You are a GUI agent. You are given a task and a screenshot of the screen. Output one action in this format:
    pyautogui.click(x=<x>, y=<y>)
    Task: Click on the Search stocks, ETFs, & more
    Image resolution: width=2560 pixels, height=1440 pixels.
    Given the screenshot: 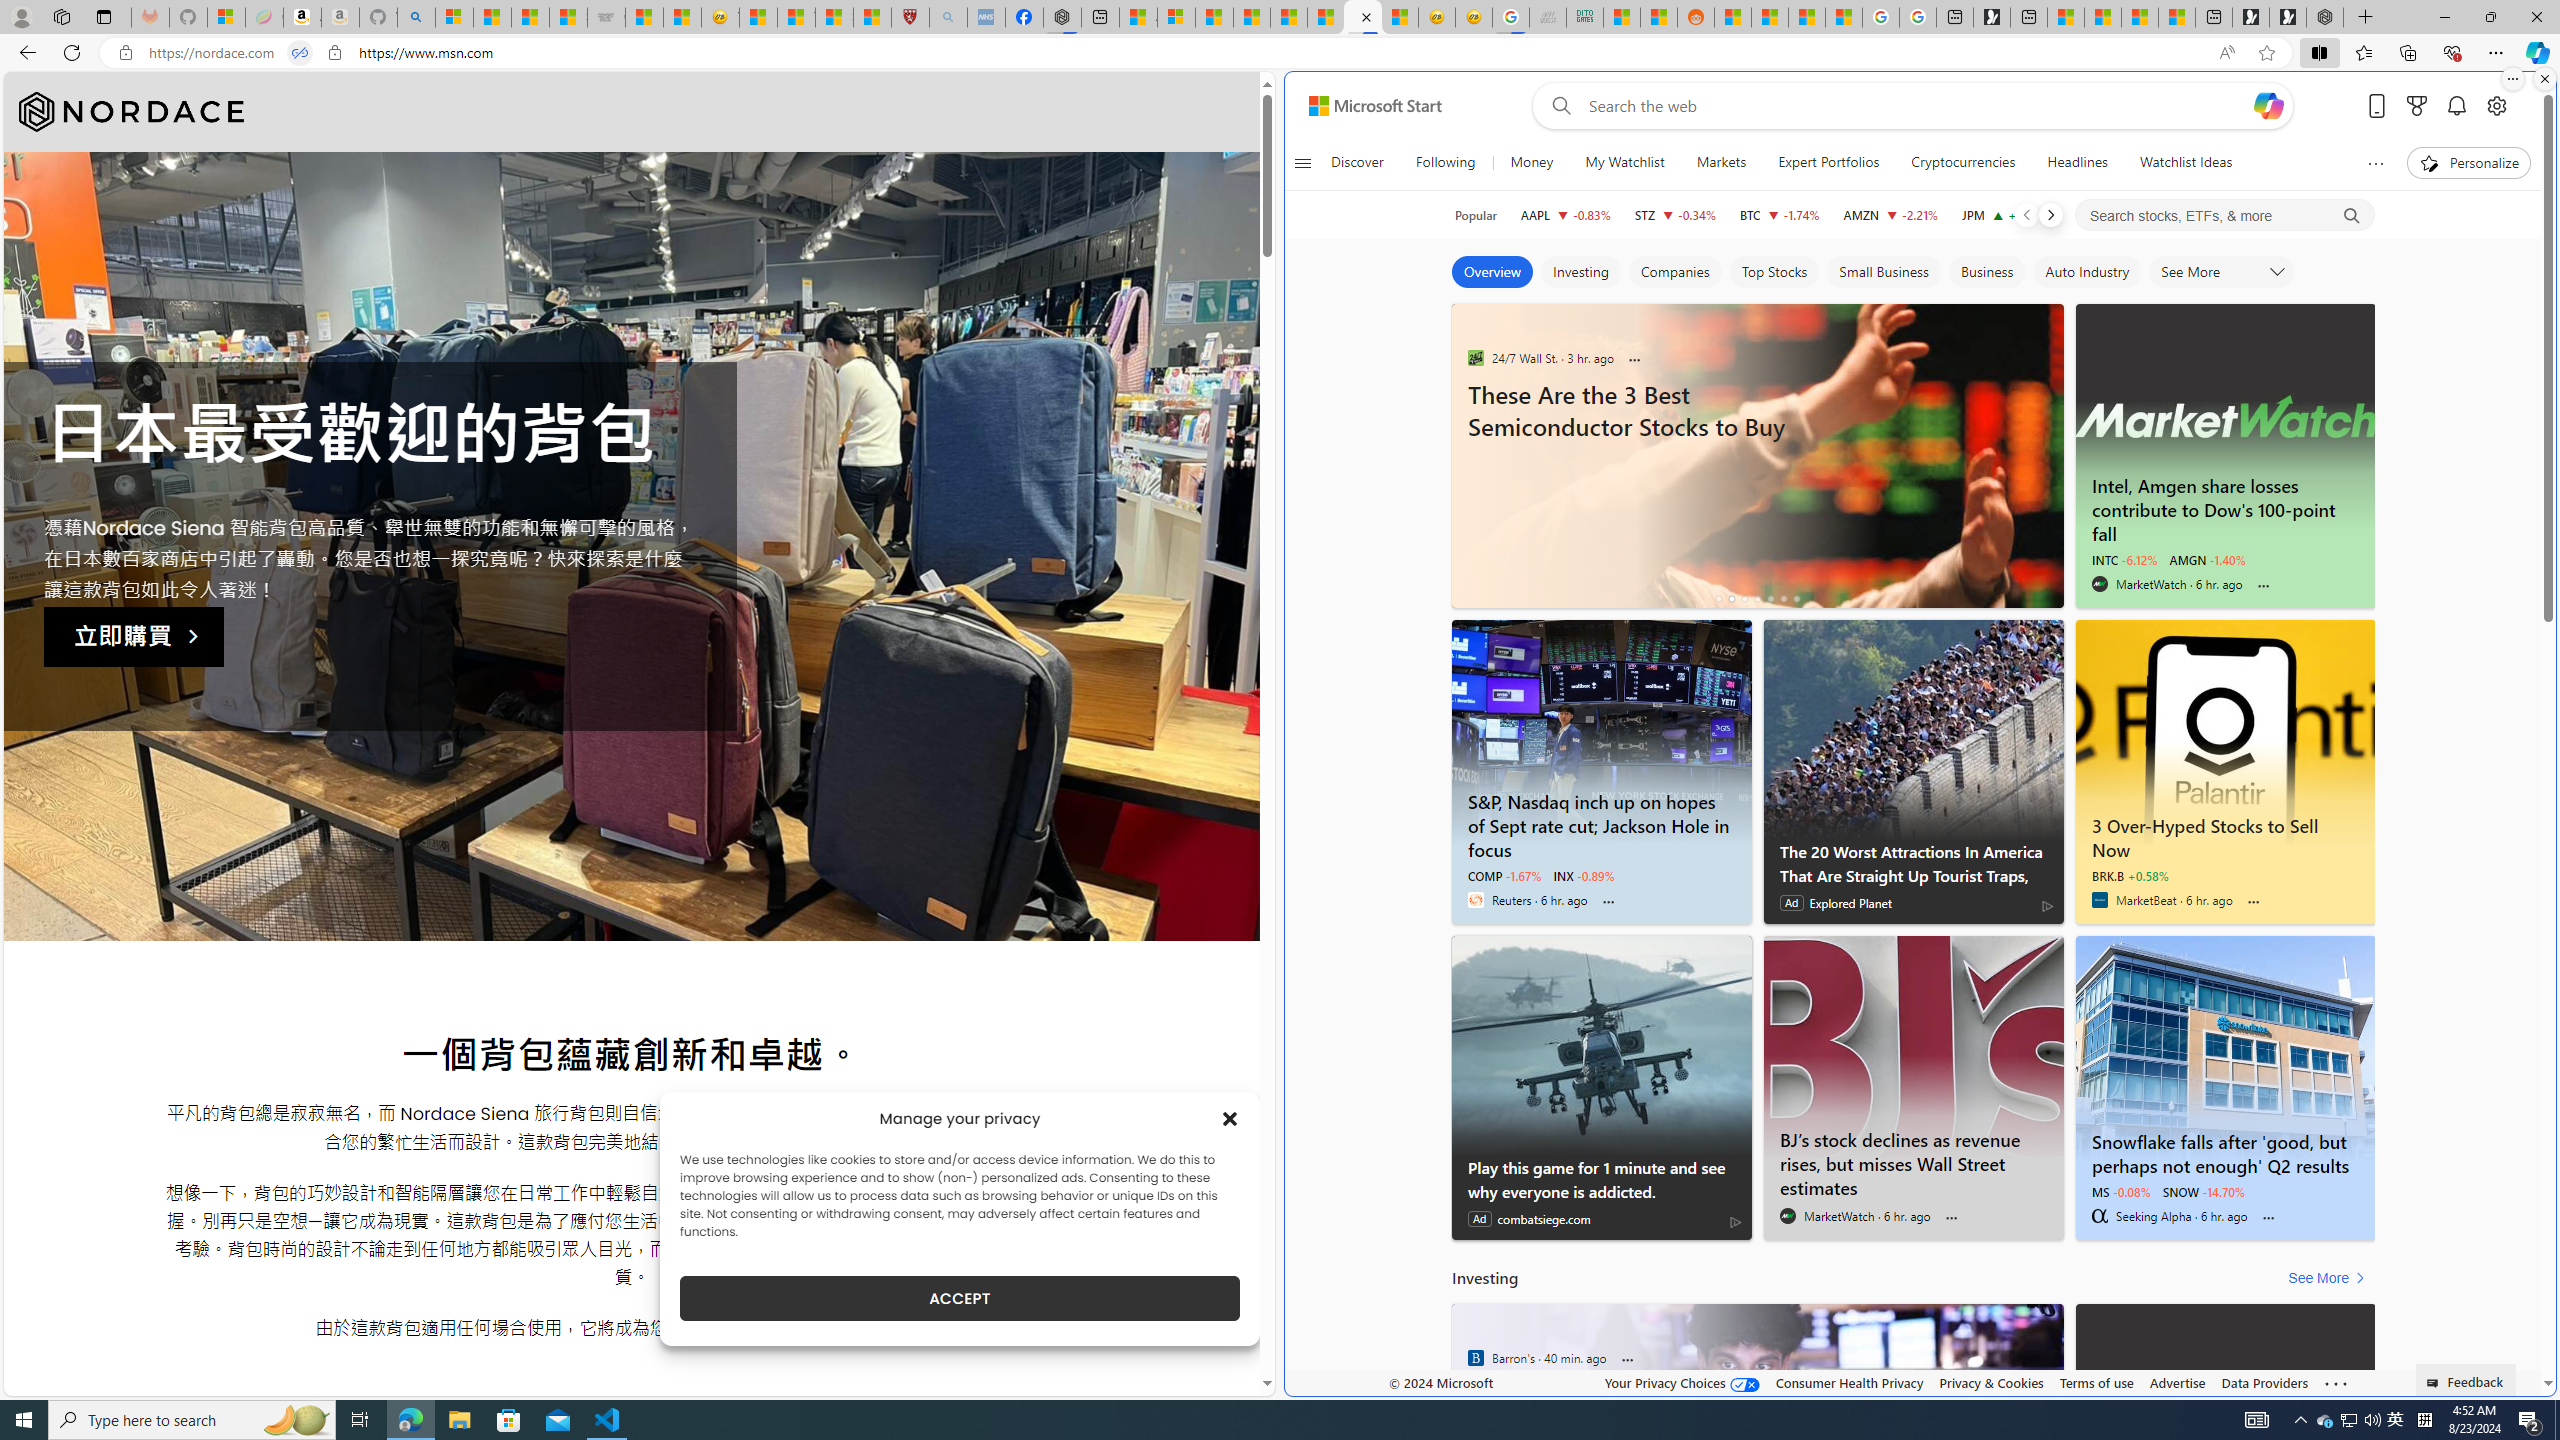 What is the action you would take?
    pyautogui.click(x=2226, y=216)
    